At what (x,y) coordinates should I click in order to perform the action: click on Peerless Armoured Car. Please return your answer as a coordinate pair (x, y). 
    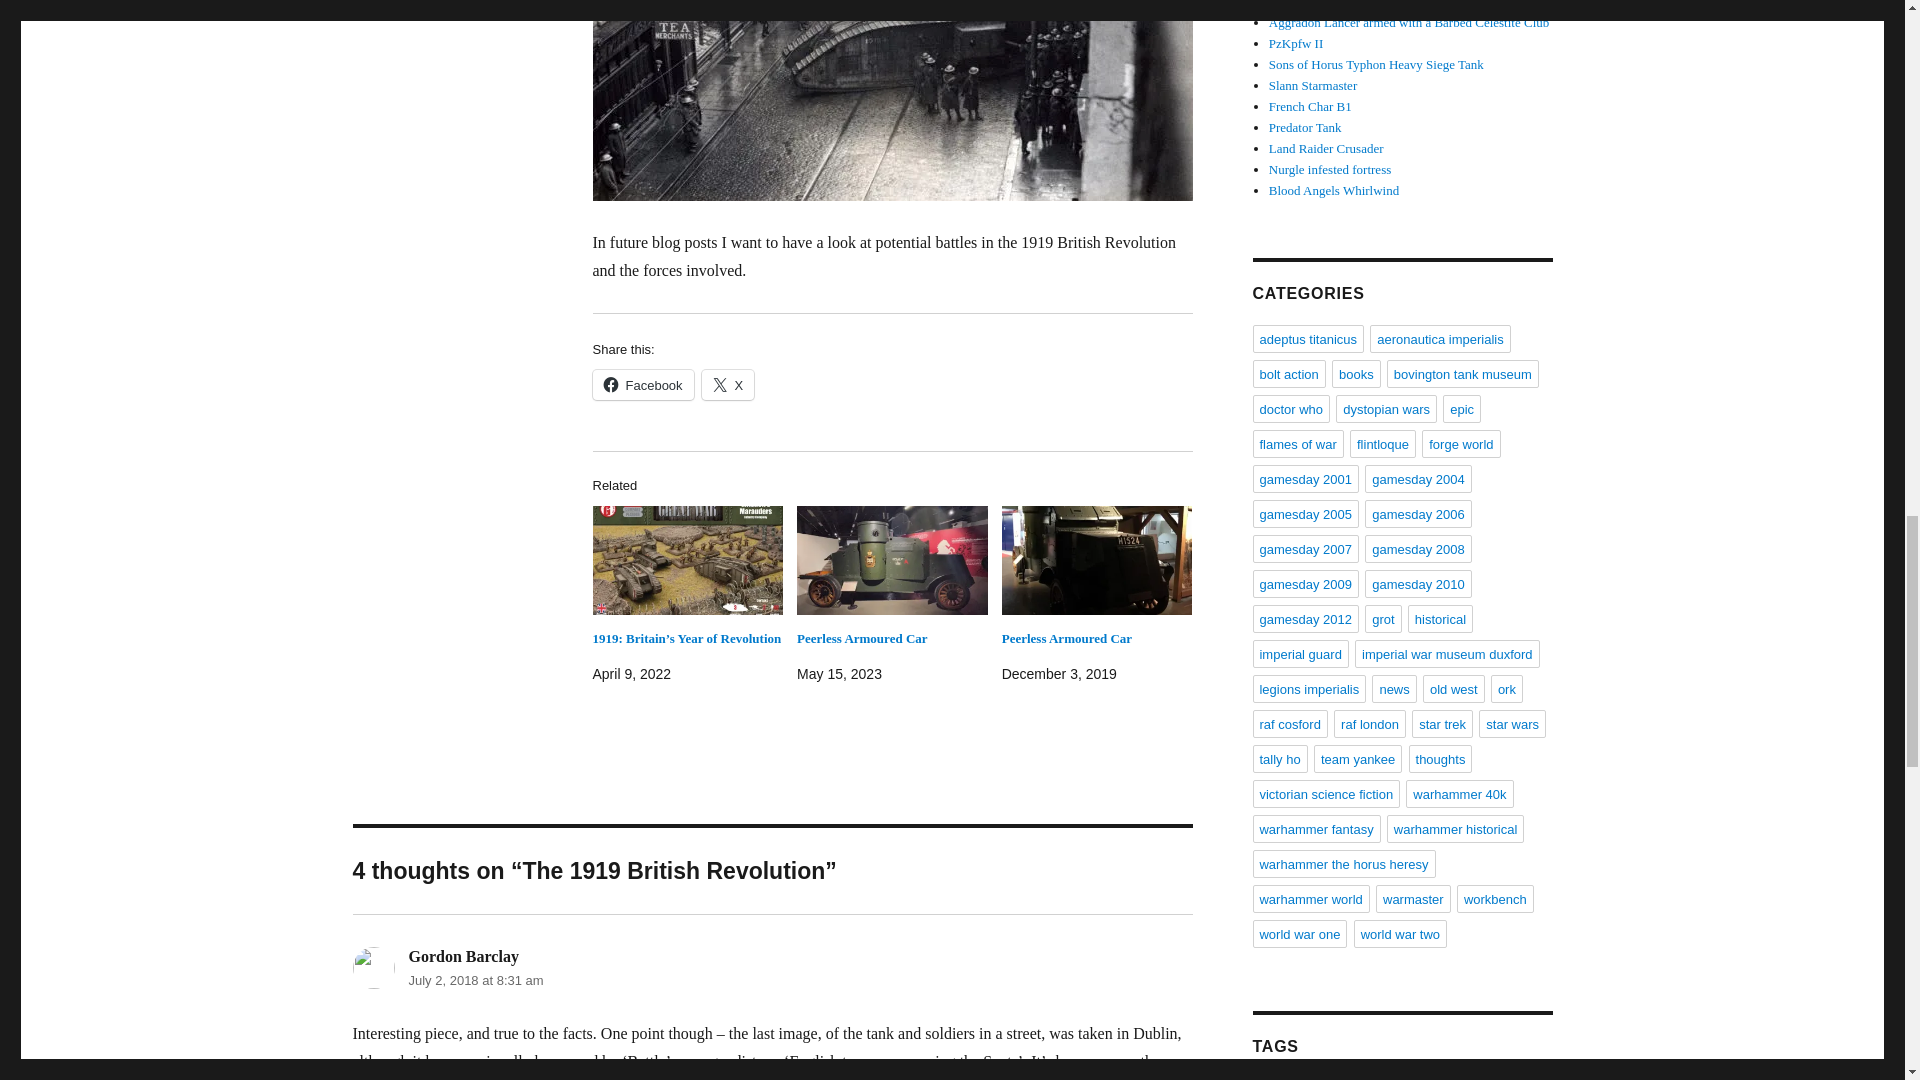
    Looking at the image, I should click on (1097, 560).